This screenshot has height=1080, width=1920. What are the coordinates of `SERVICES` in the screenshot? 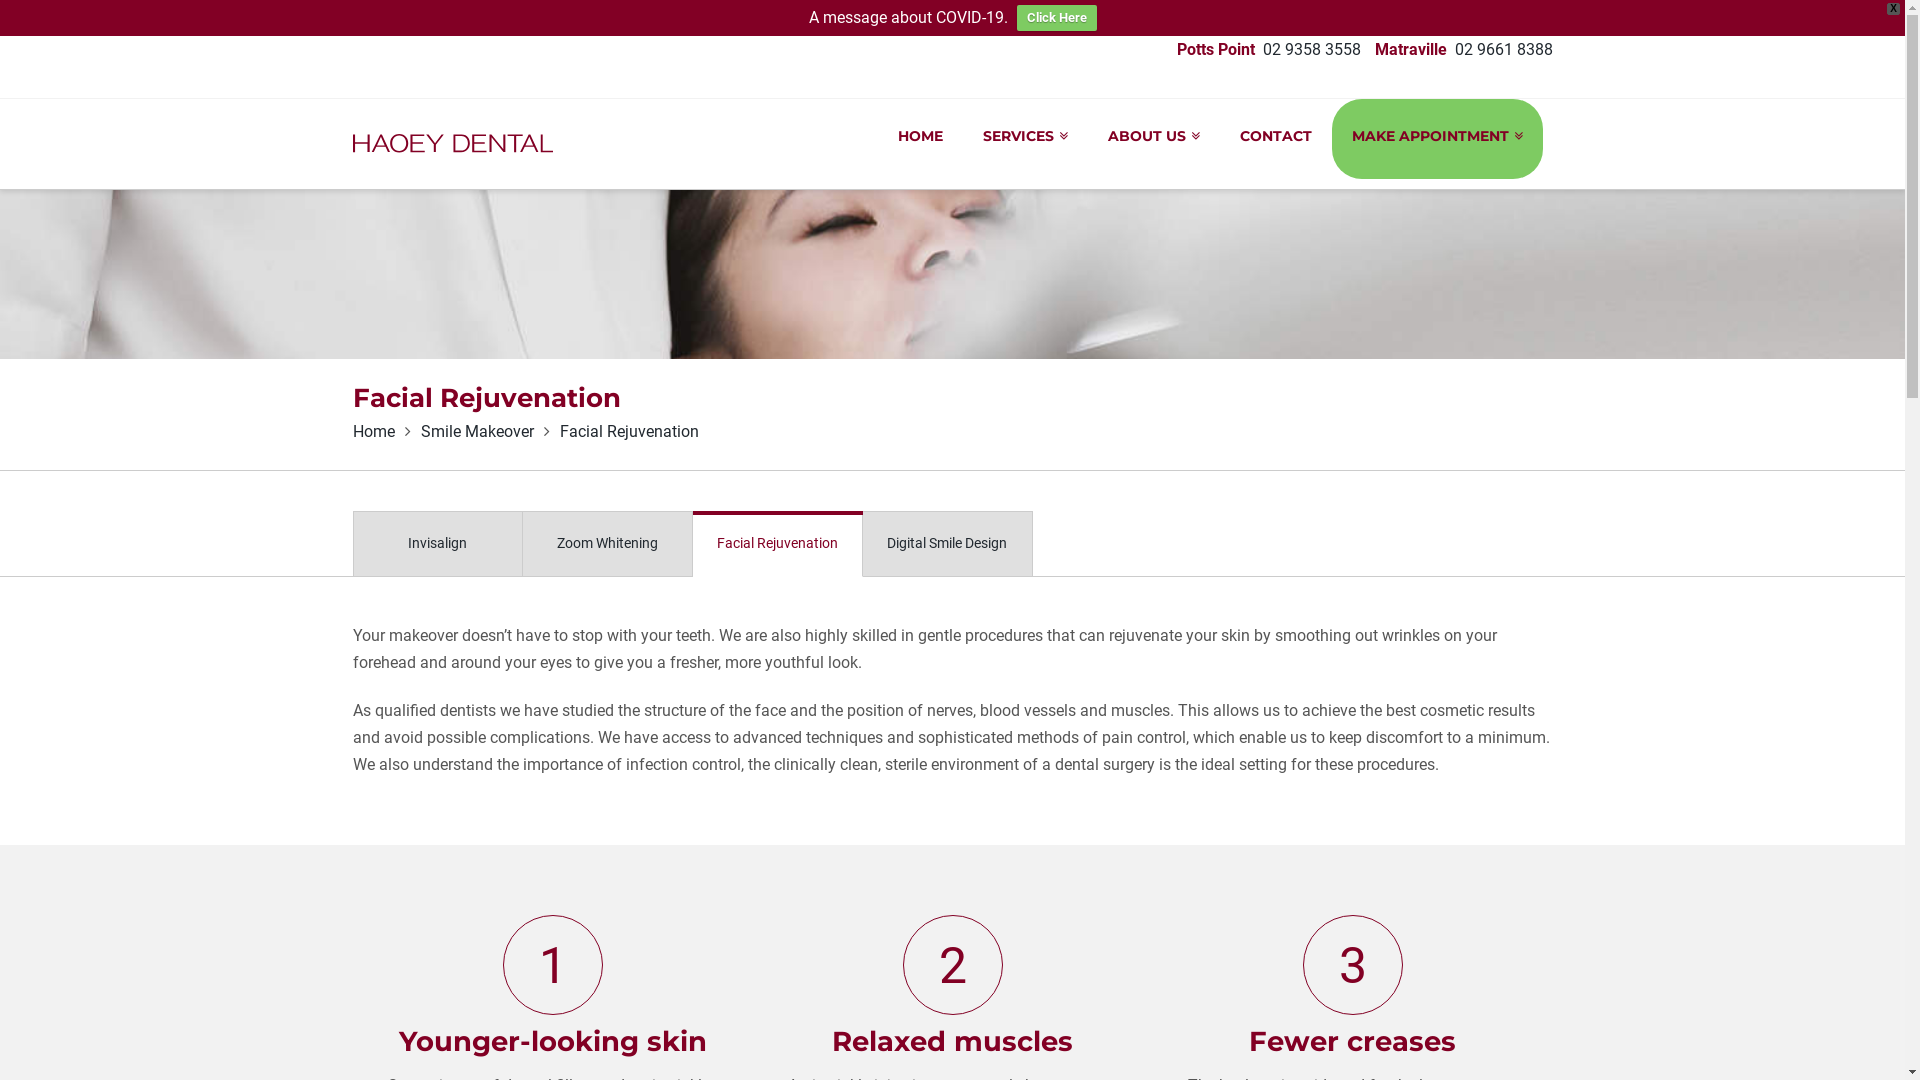 It's located at (1026, 139).